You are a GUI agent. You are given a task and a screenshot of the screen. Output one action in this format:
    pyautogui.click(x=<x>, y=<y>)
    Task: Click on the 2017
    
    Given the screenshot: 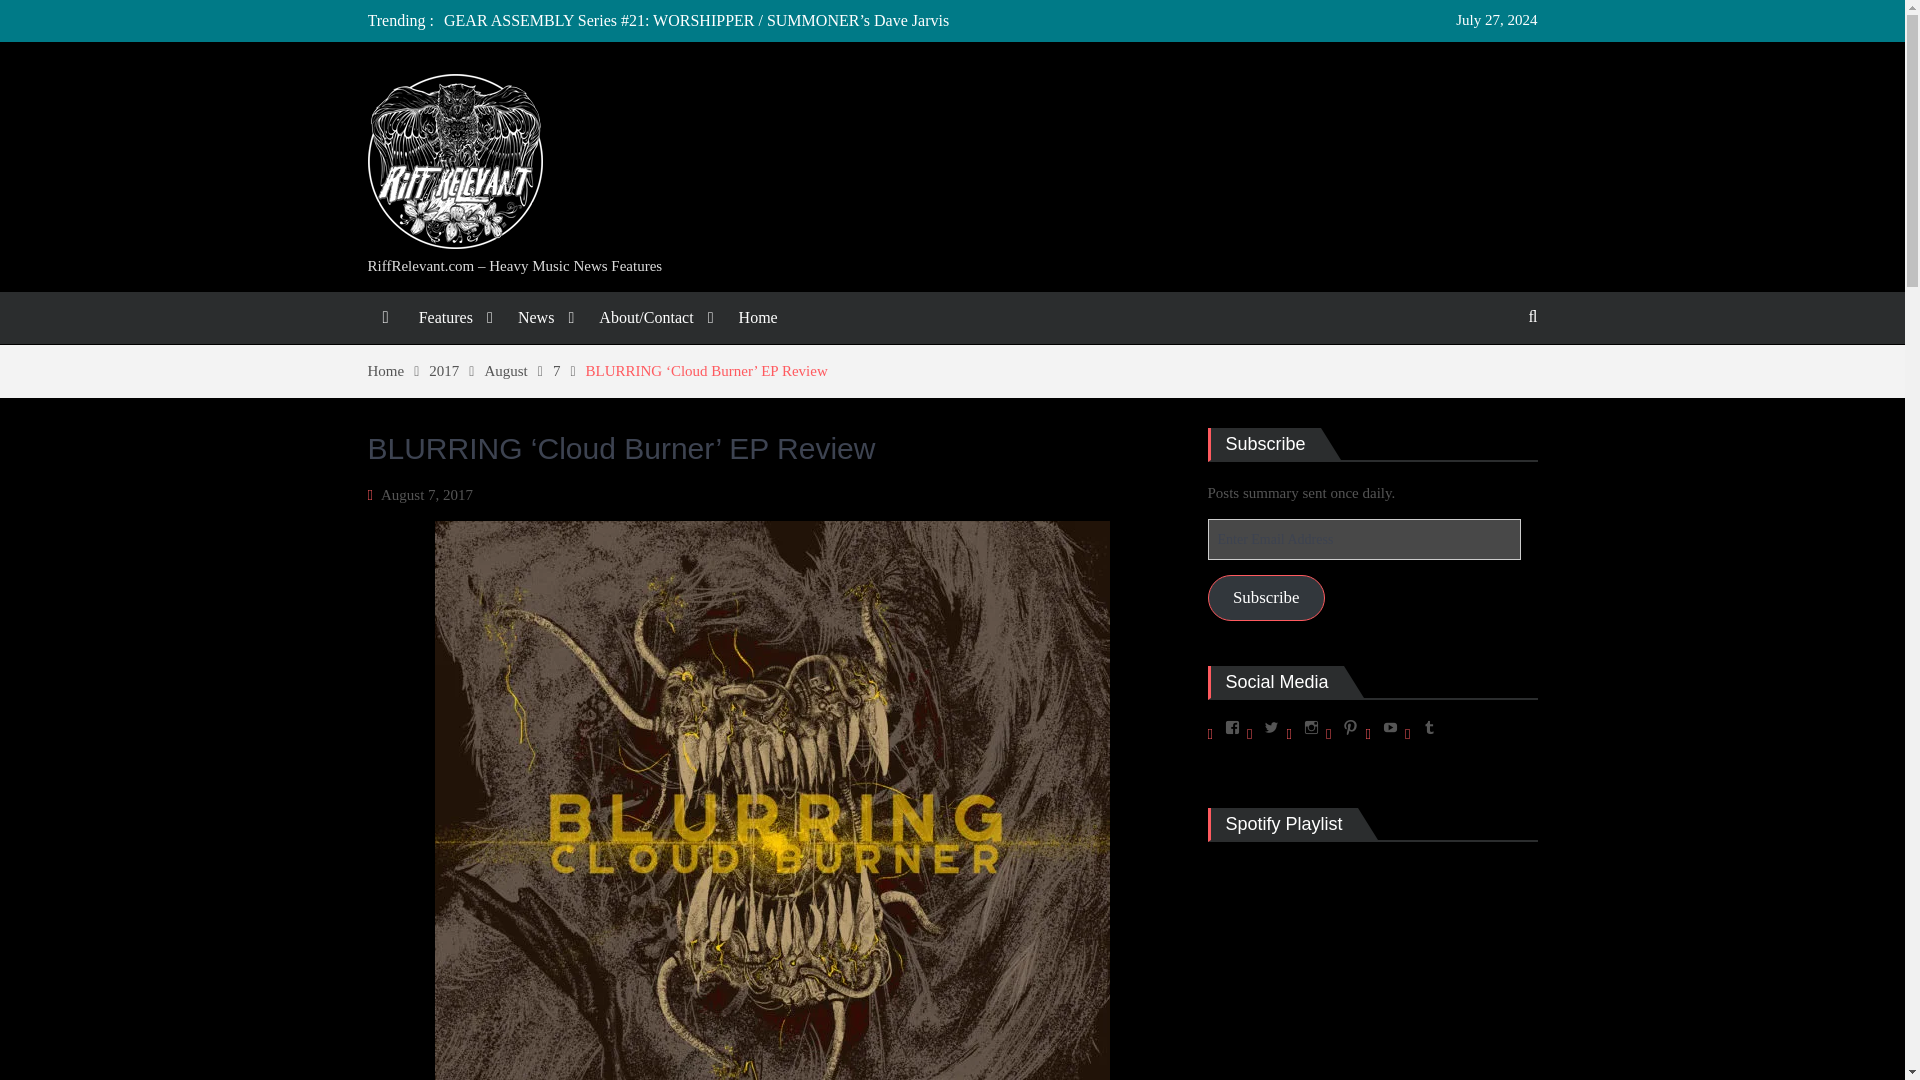 What is the action you would take?
    pyautogui.click(x=456, y=370)
    